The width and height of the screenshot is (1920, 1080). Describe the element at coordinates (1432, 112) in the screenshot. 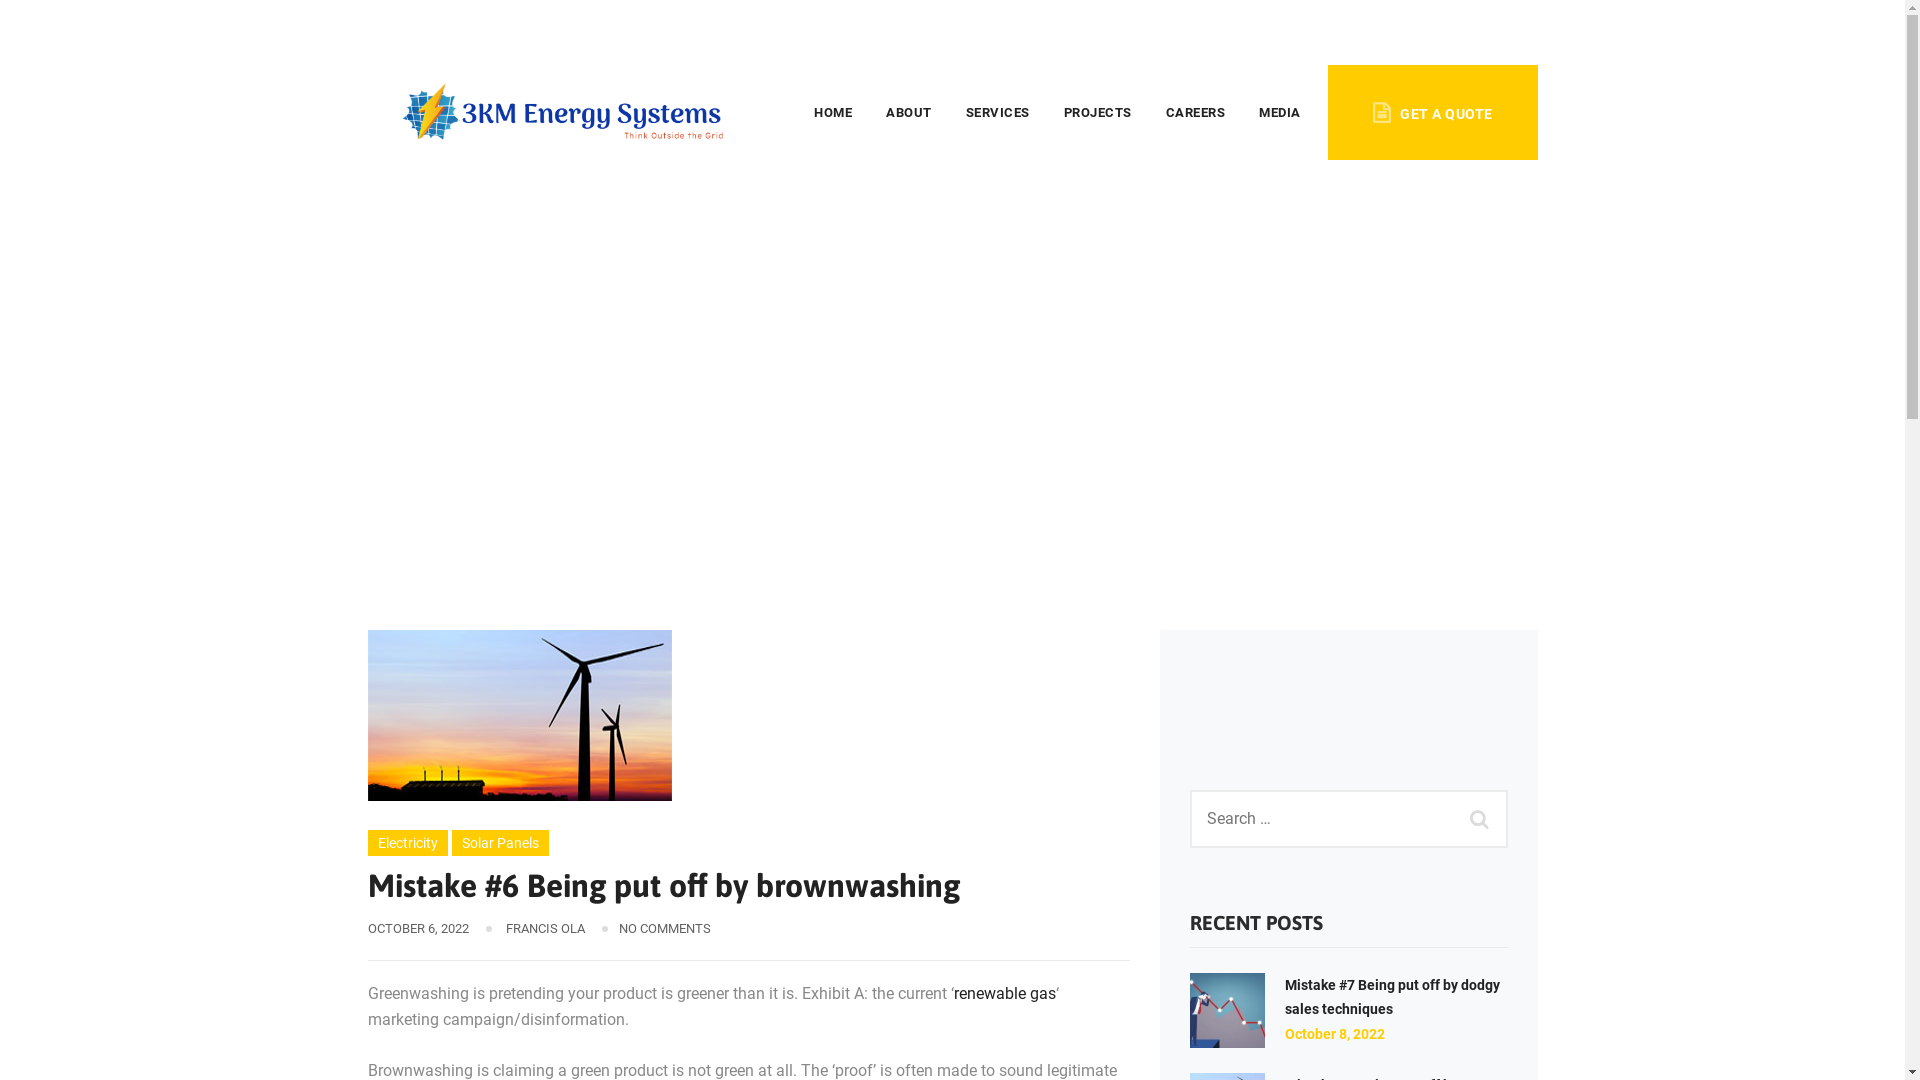

I see `GET A QUOTE` at that location.